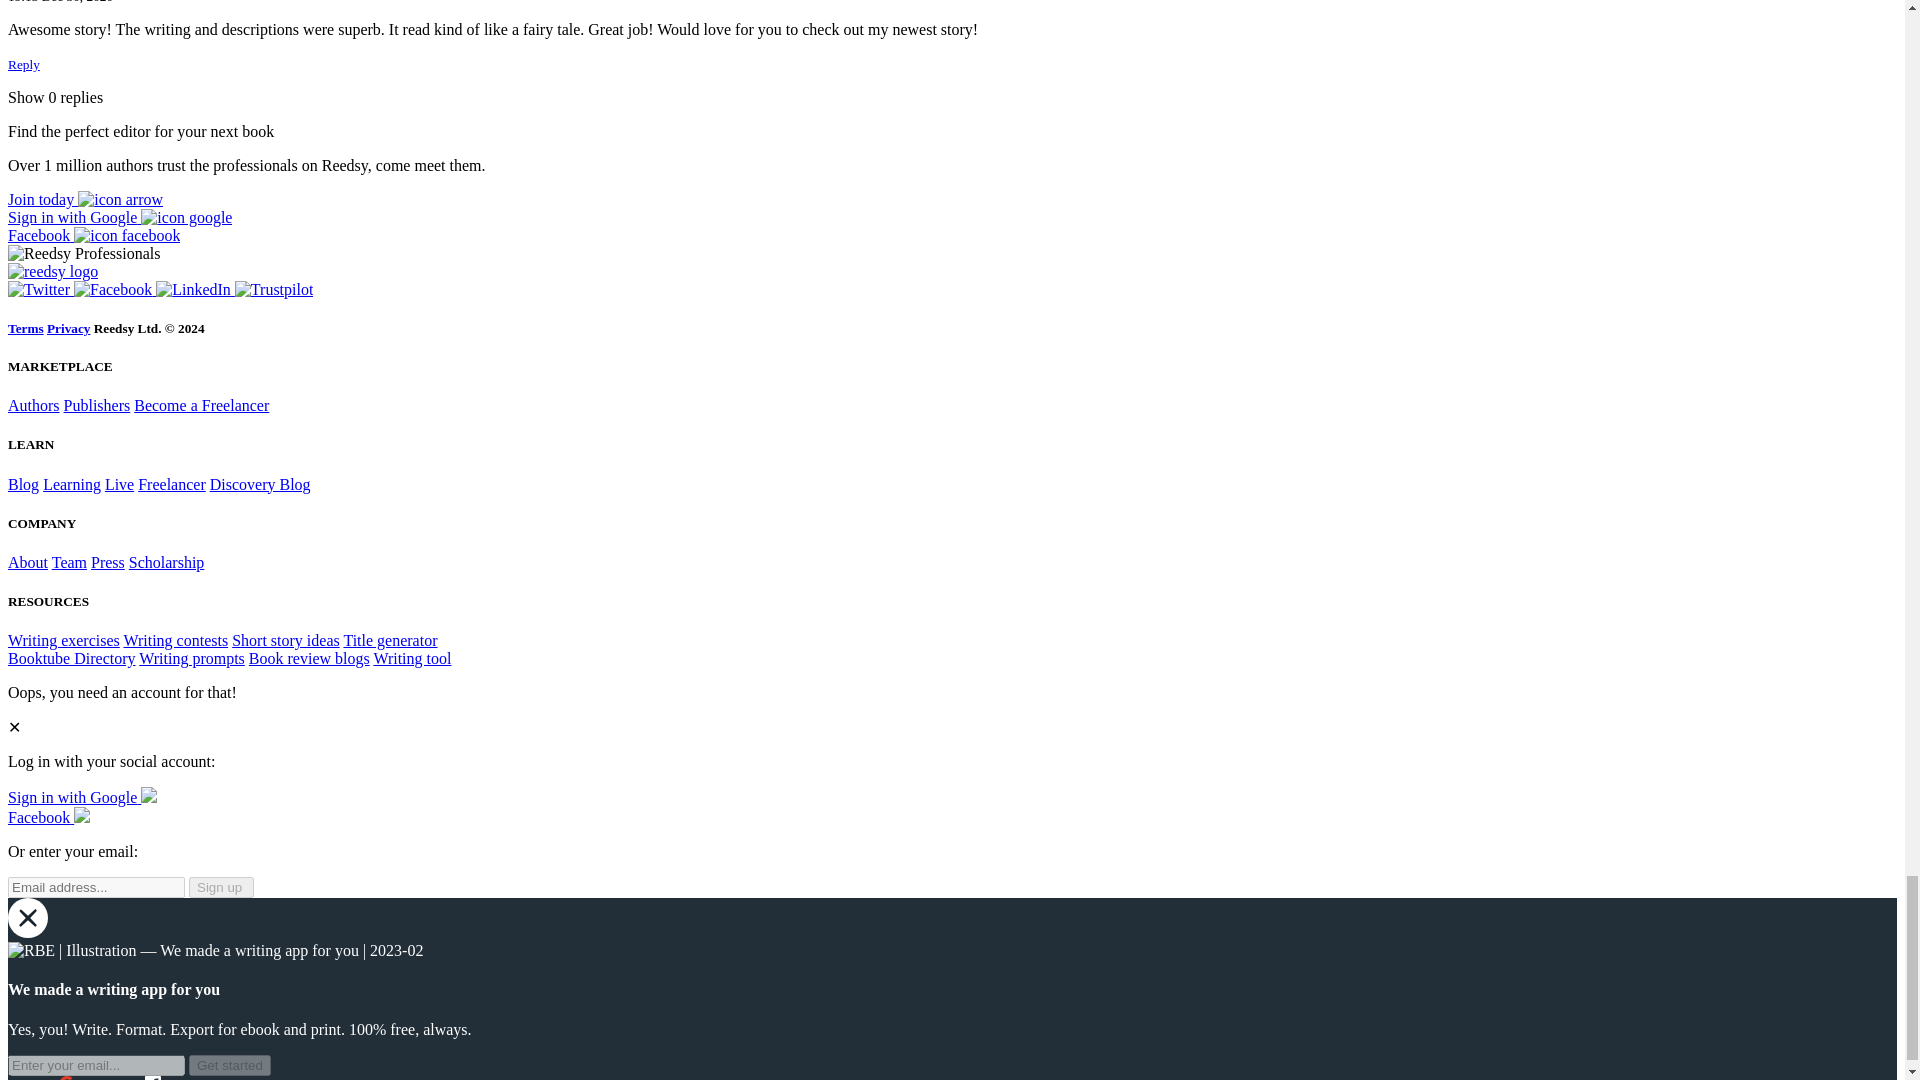  What do you see at coordinates (274, 289) in the screenshot?
I see `Trustpilot` at bounding box center [274, 289].